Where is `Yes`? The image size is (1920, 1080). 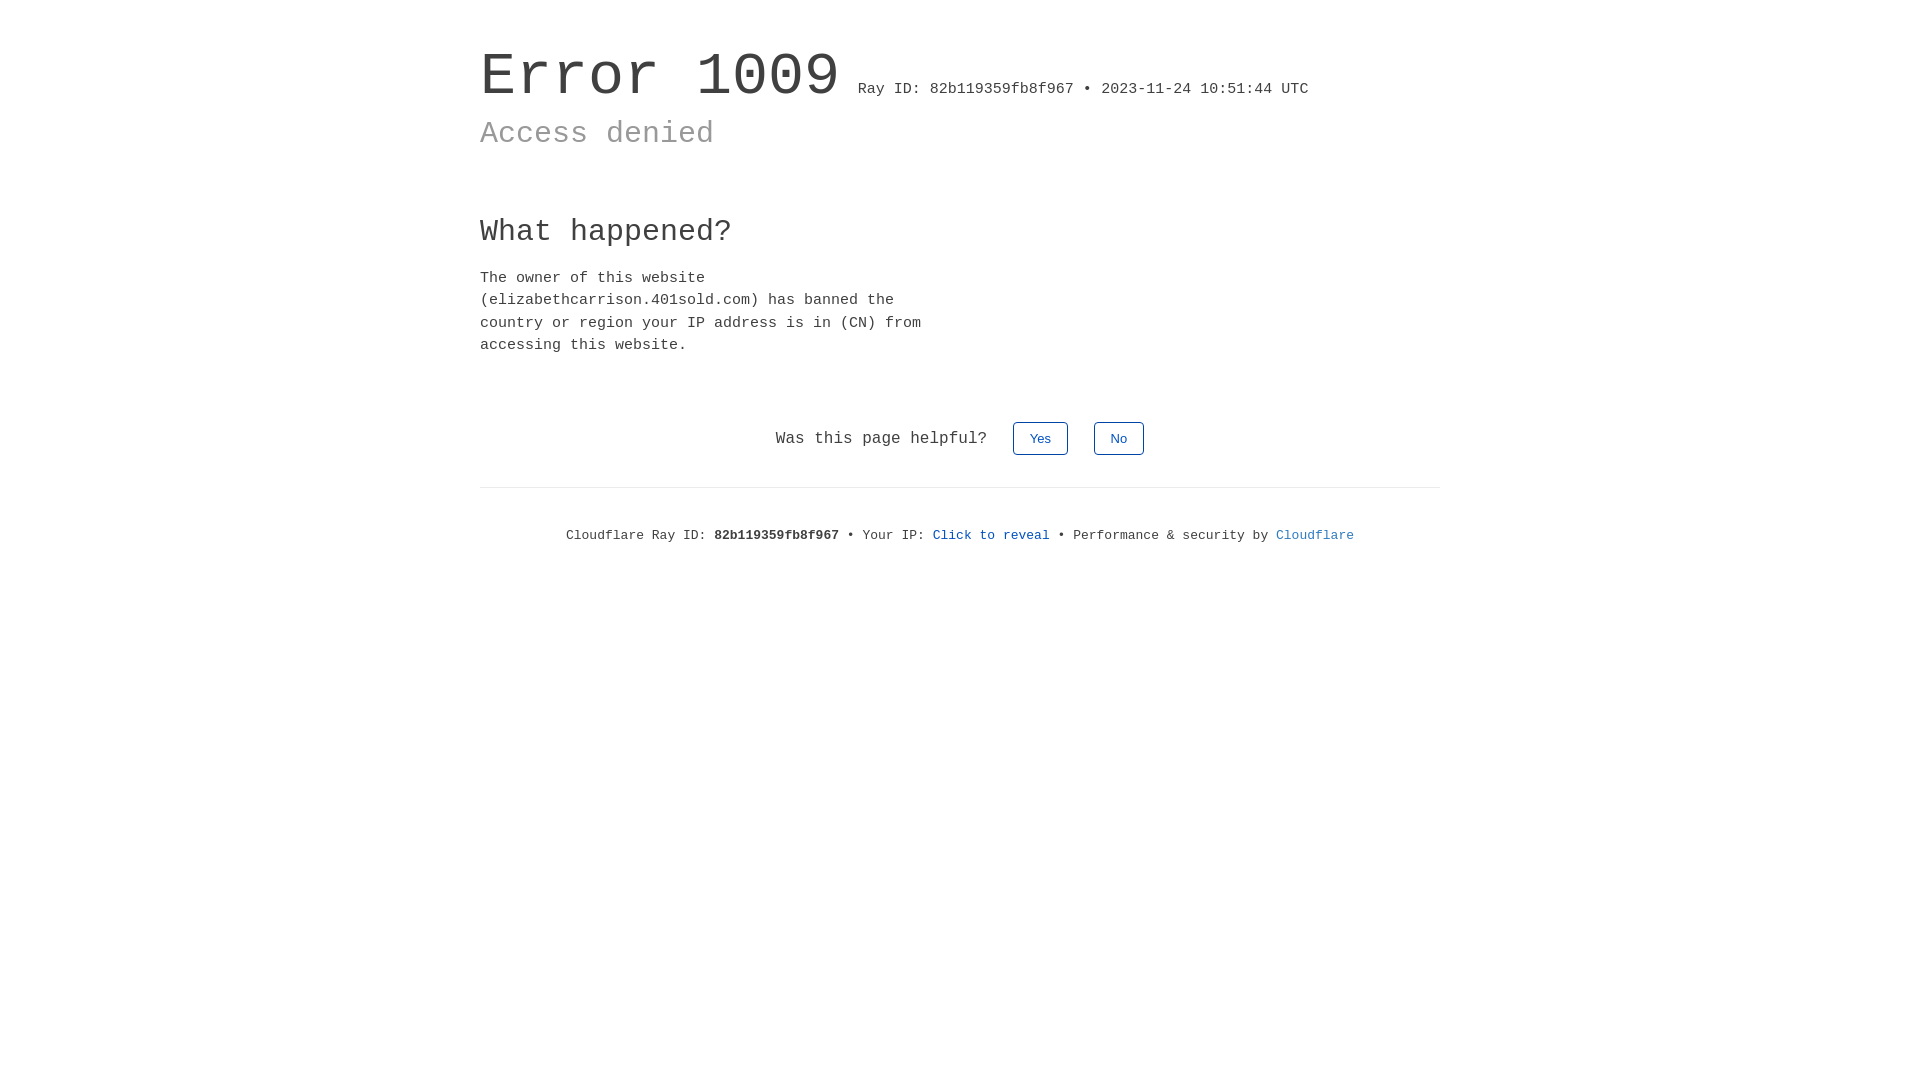 Yes is located at coordinates (1040, 438).